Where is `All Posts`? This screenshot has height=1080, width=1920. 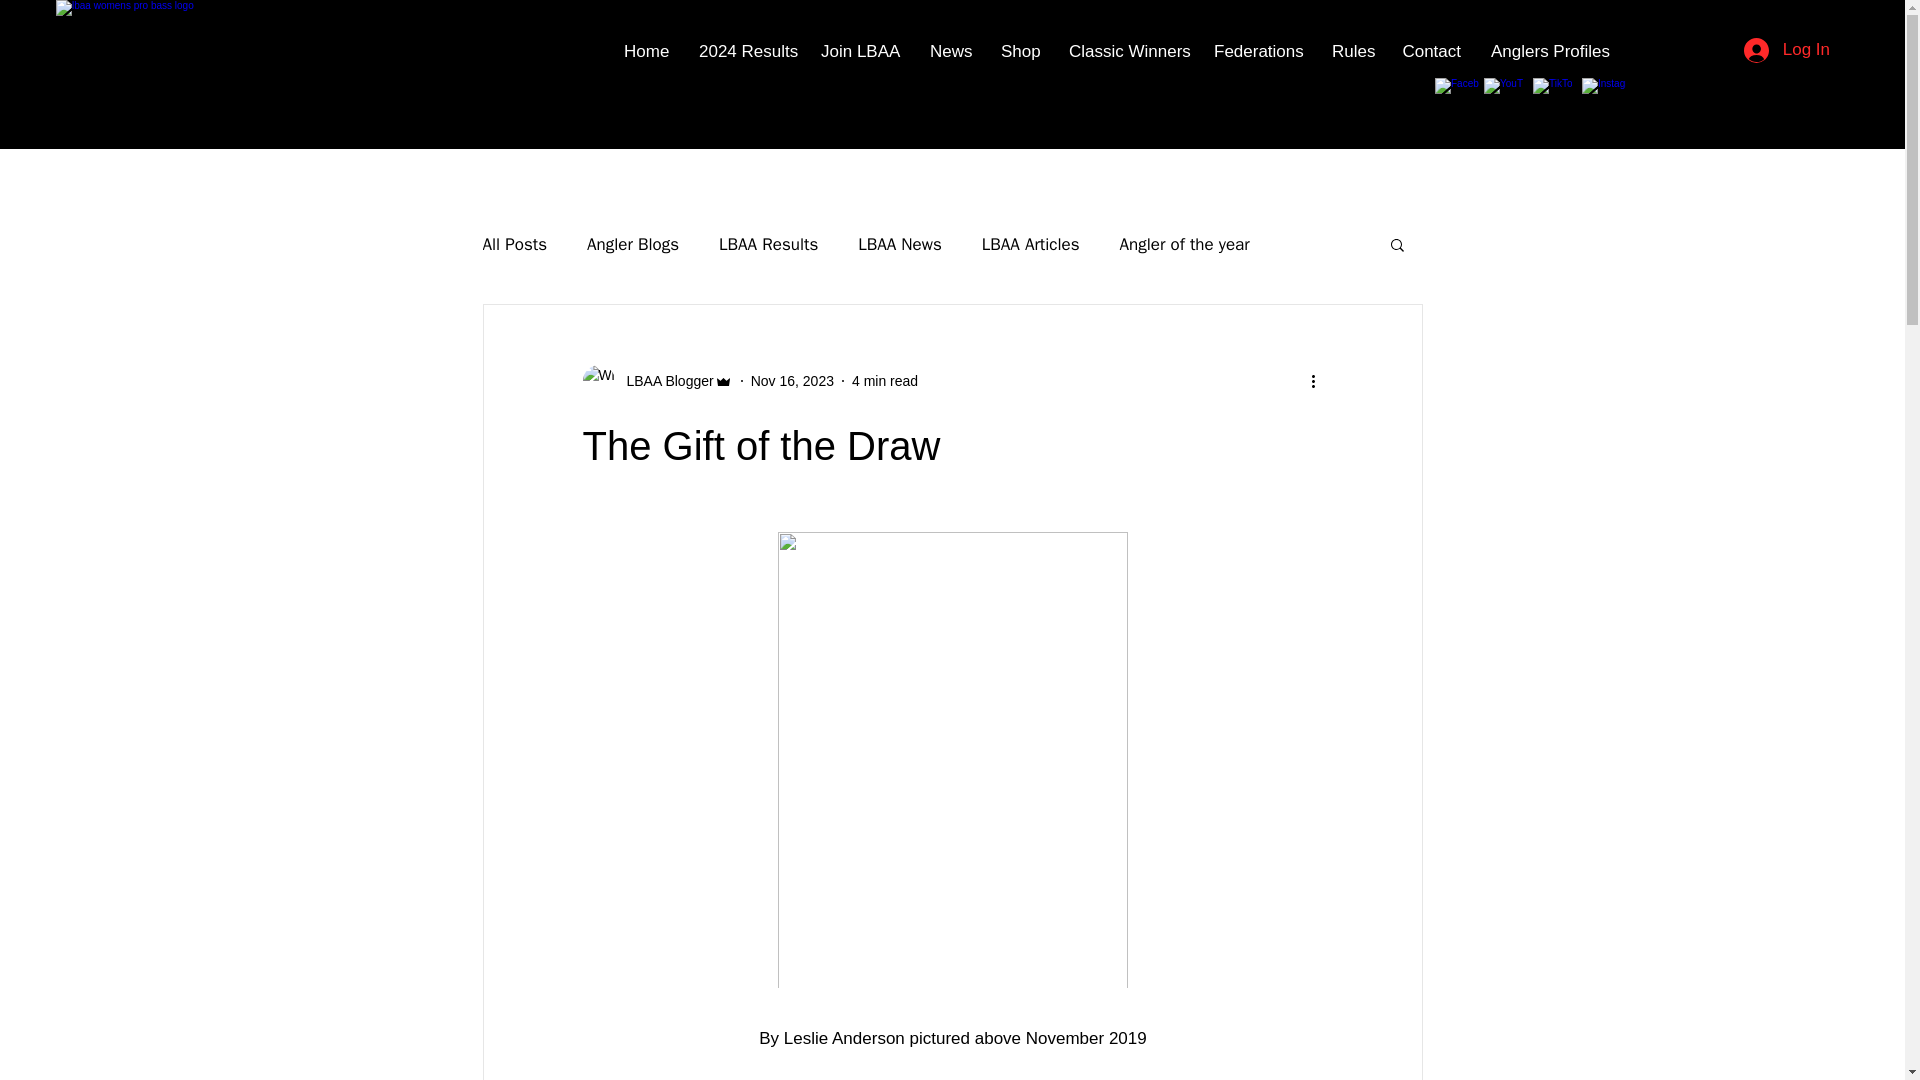
All Posts is located at coordinates (514, 243).